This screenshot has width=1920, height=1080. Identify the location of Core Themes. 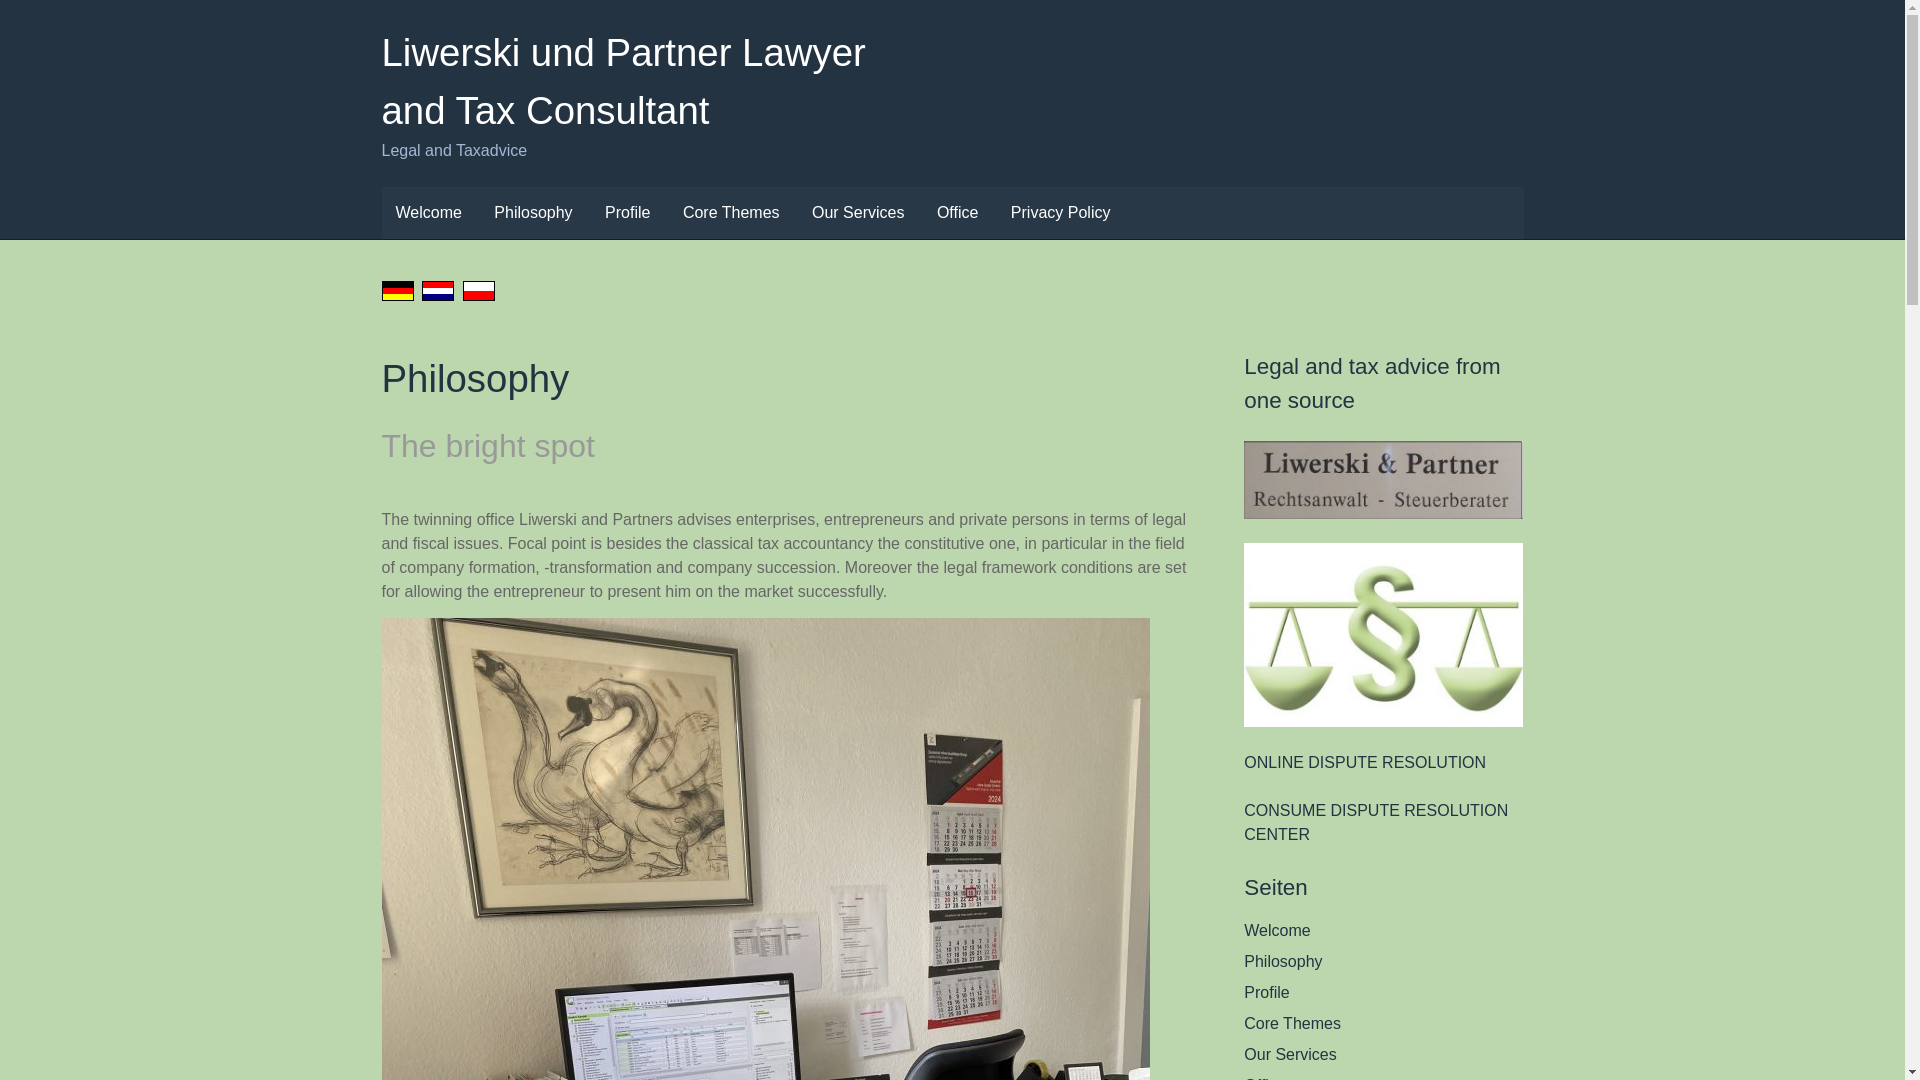
(1383, 1023).